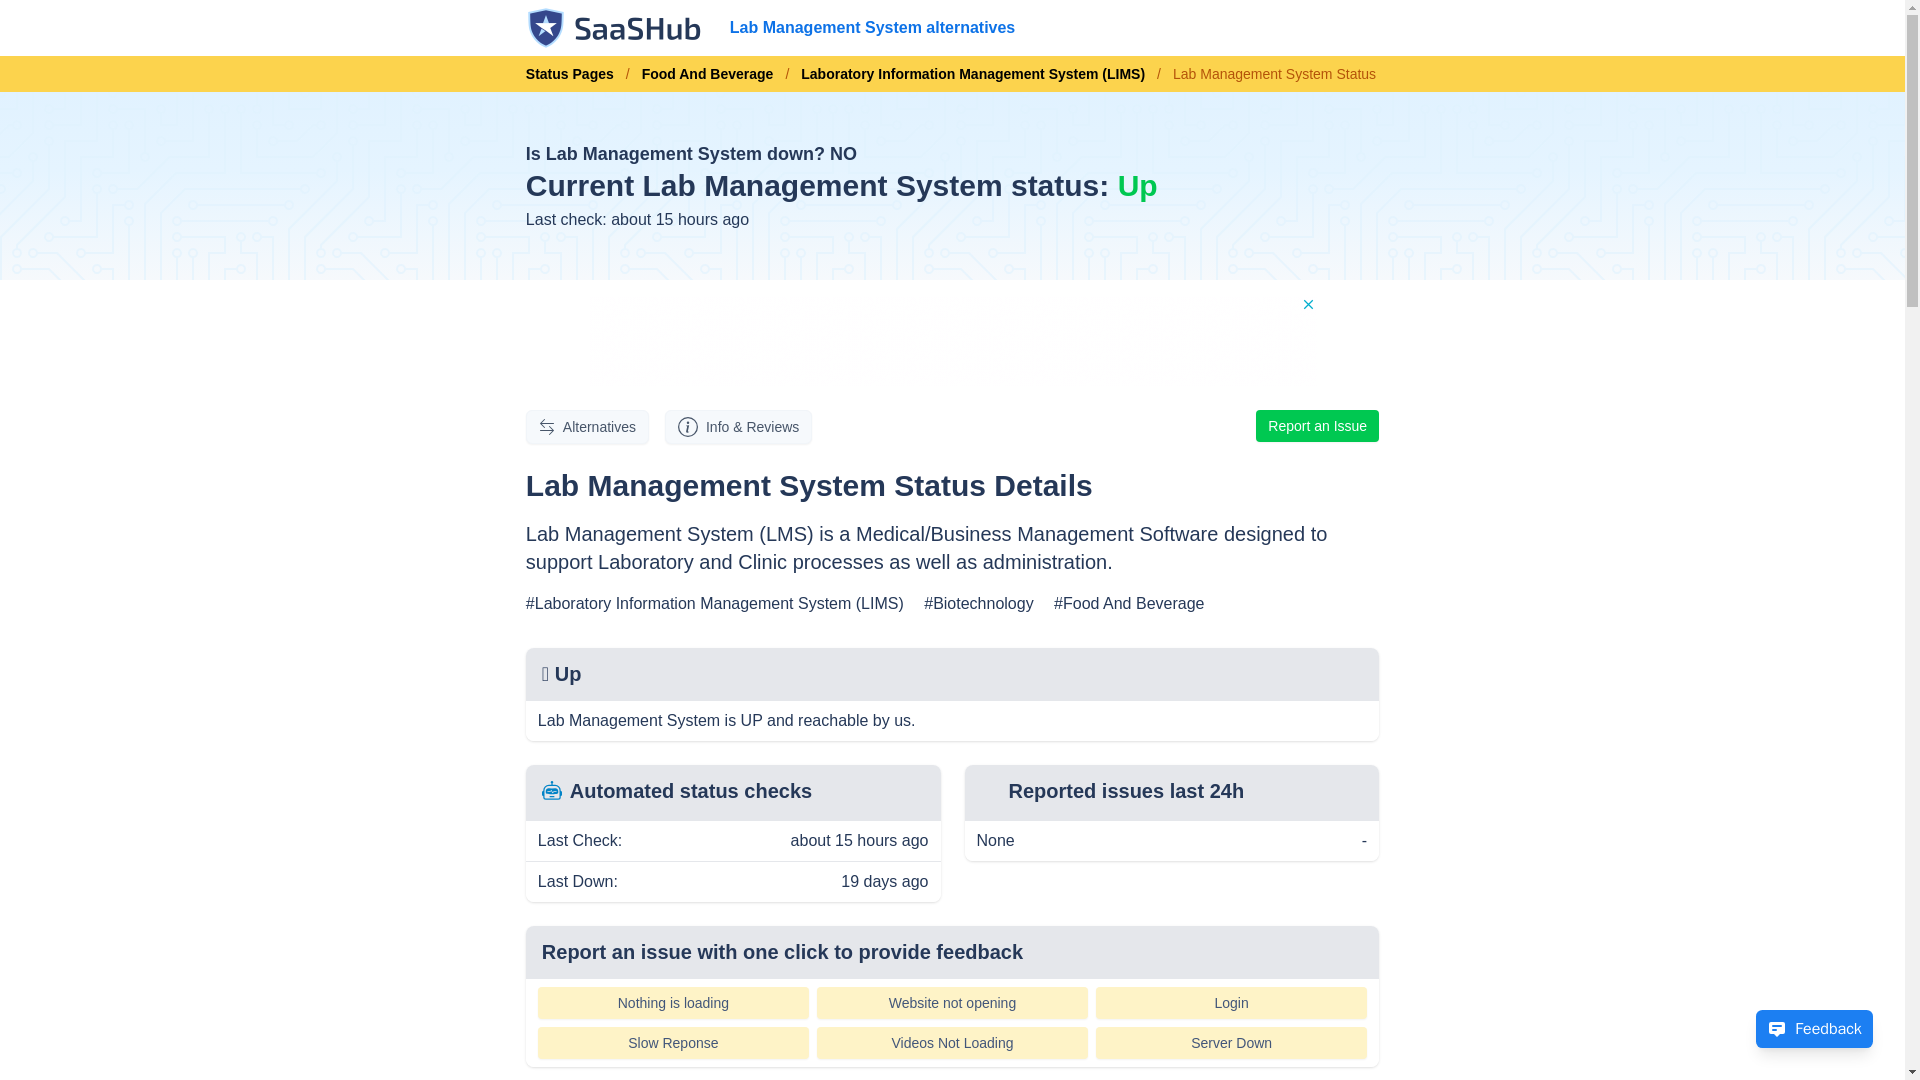  What do you see at coordinates (952, 1043) in the screenshot?
I see `Videos Not Loading` at bounding box center [952, 1043].